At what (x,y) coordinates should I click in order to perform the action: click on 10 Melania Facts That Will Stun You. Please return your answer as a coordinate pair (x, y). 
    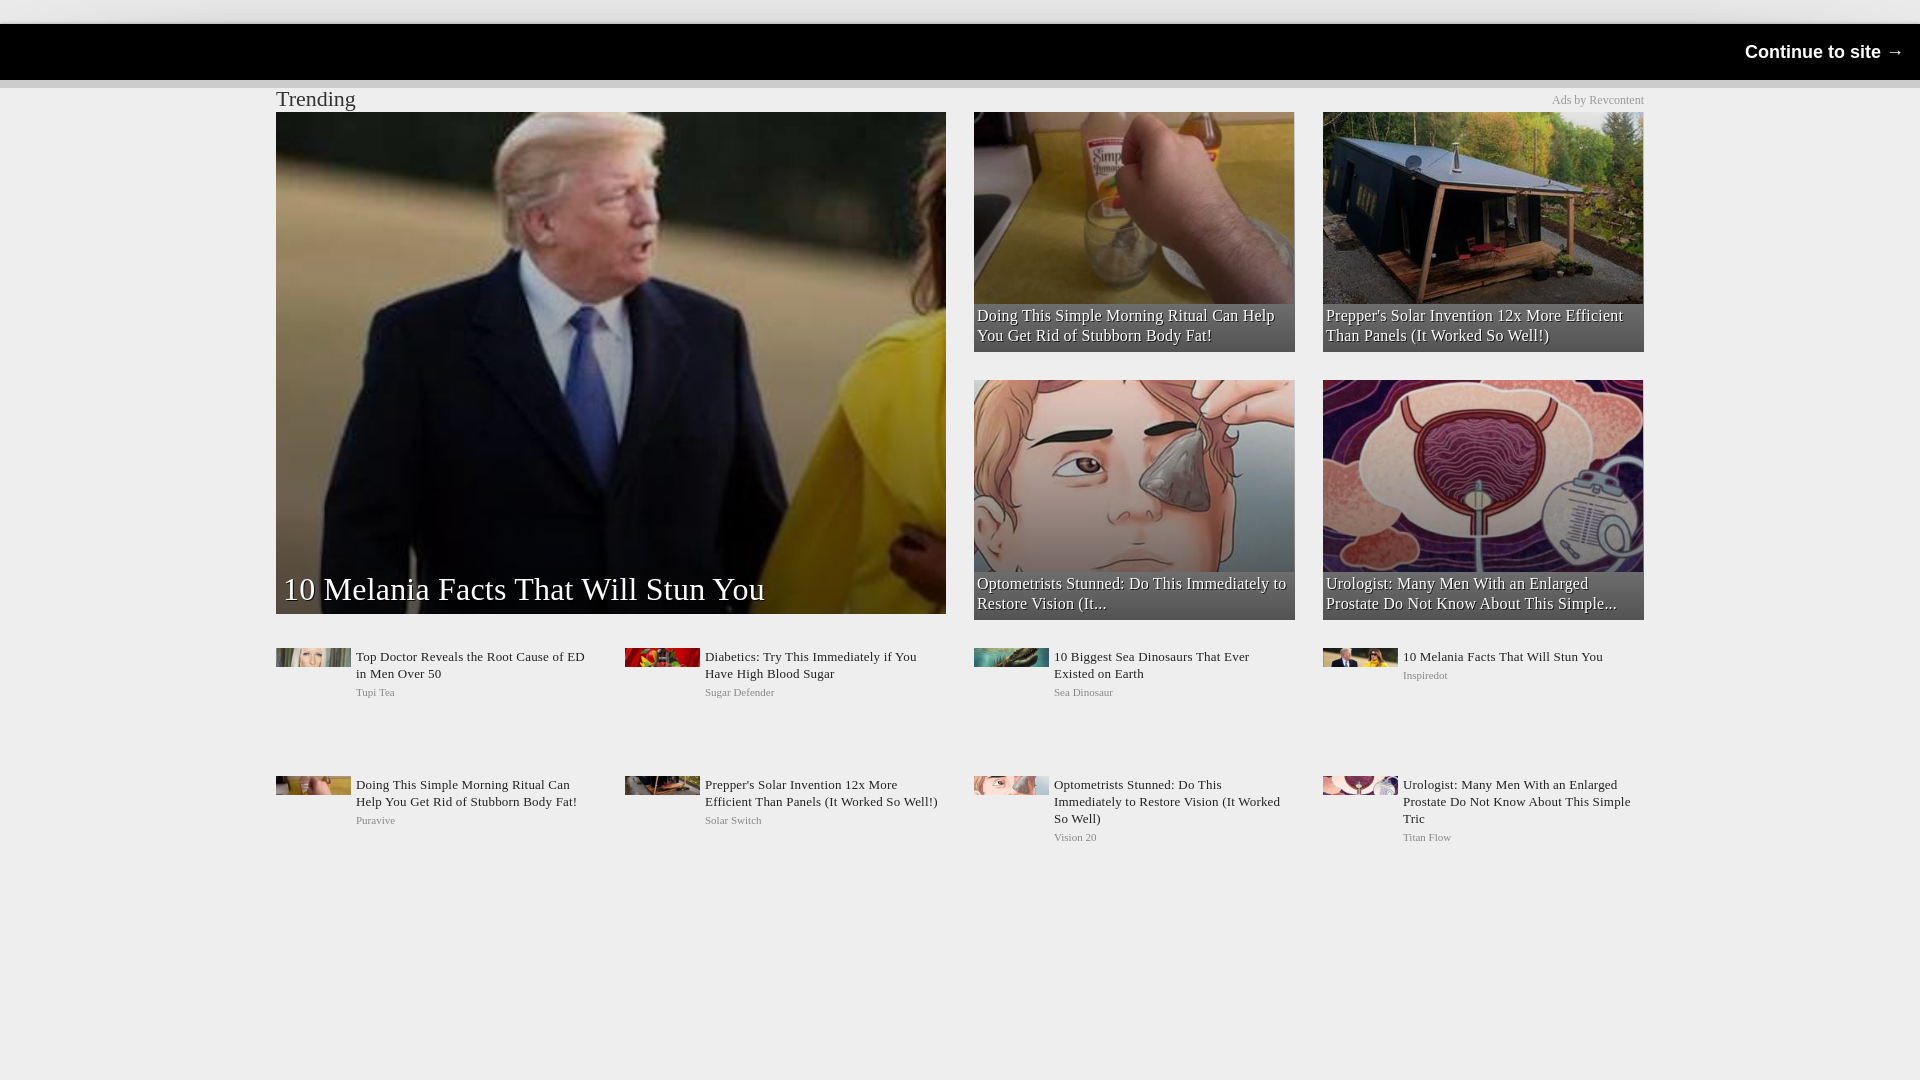
    Looking at the image, I should click on (1482, 674).